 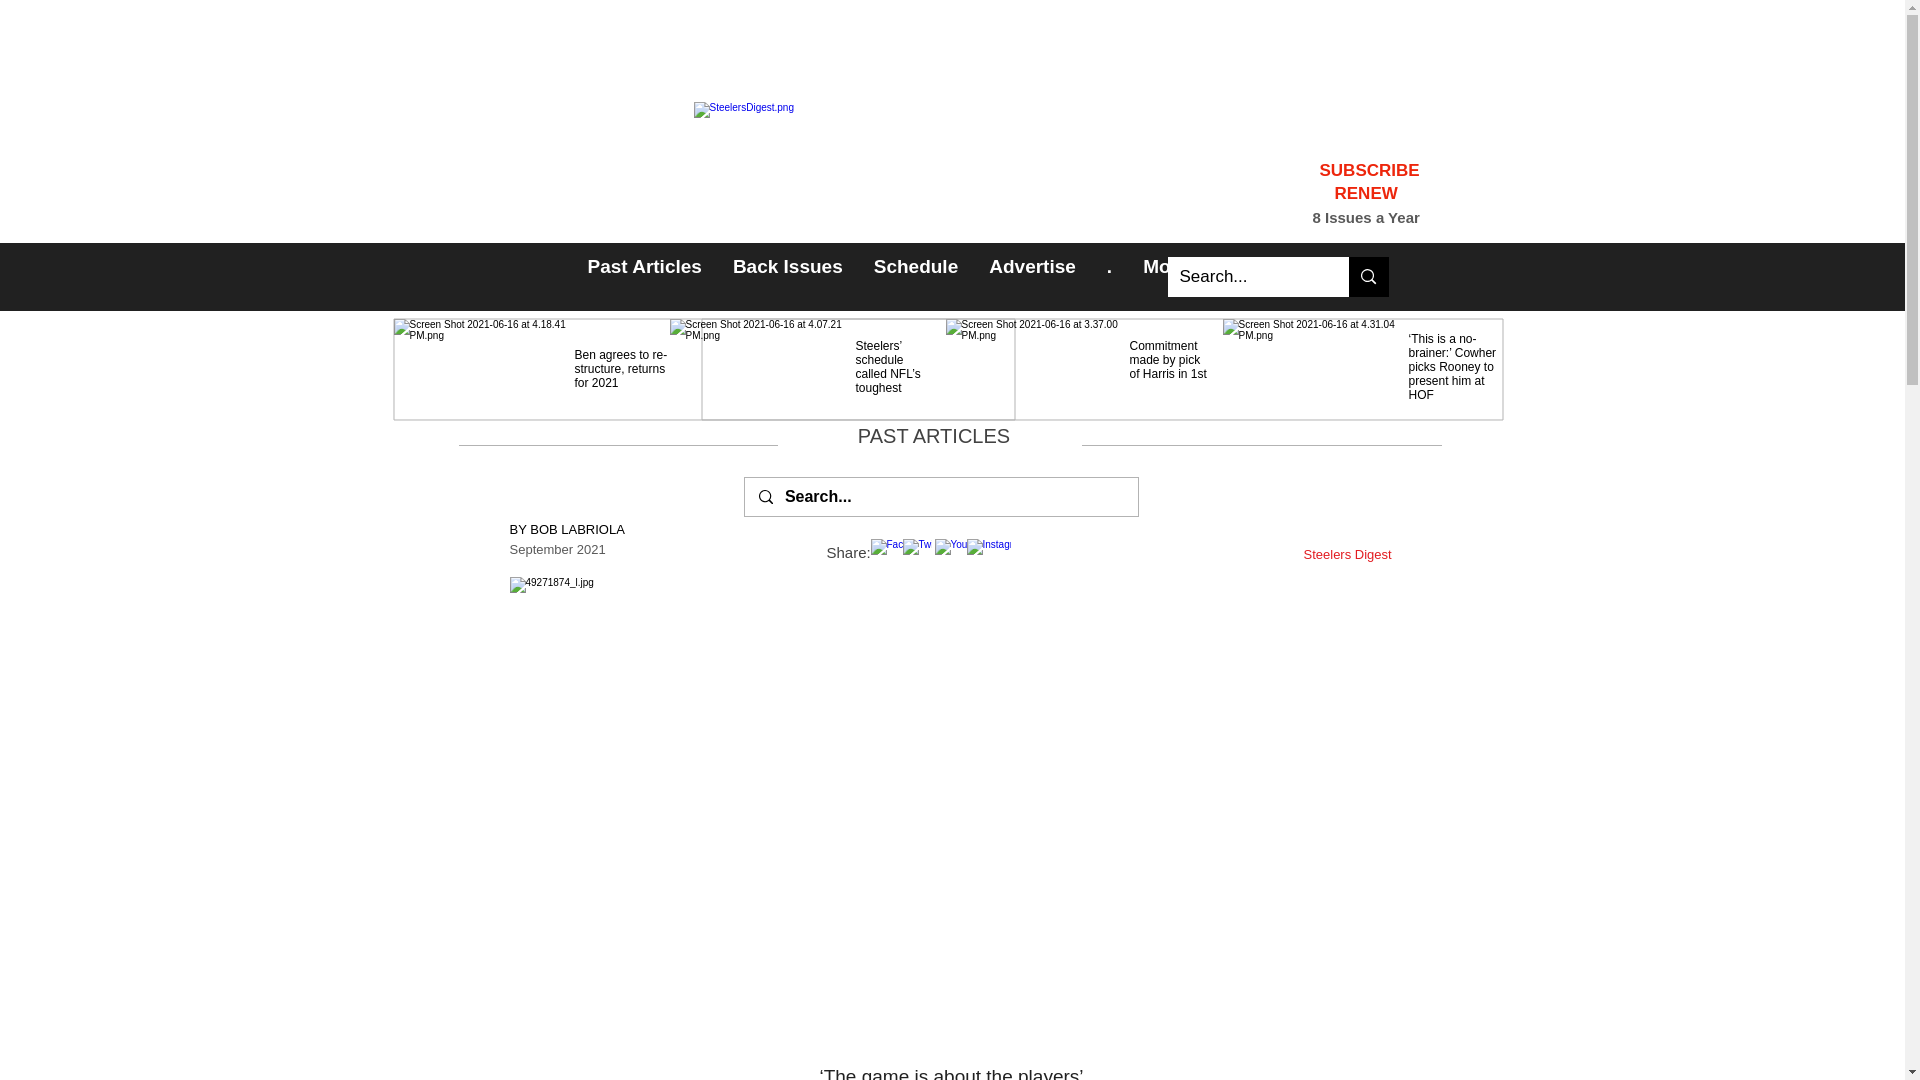 What do you see at coordinates (916, 276) in the screenshot?
I see `Schedule` at bounding box center [916, 276].